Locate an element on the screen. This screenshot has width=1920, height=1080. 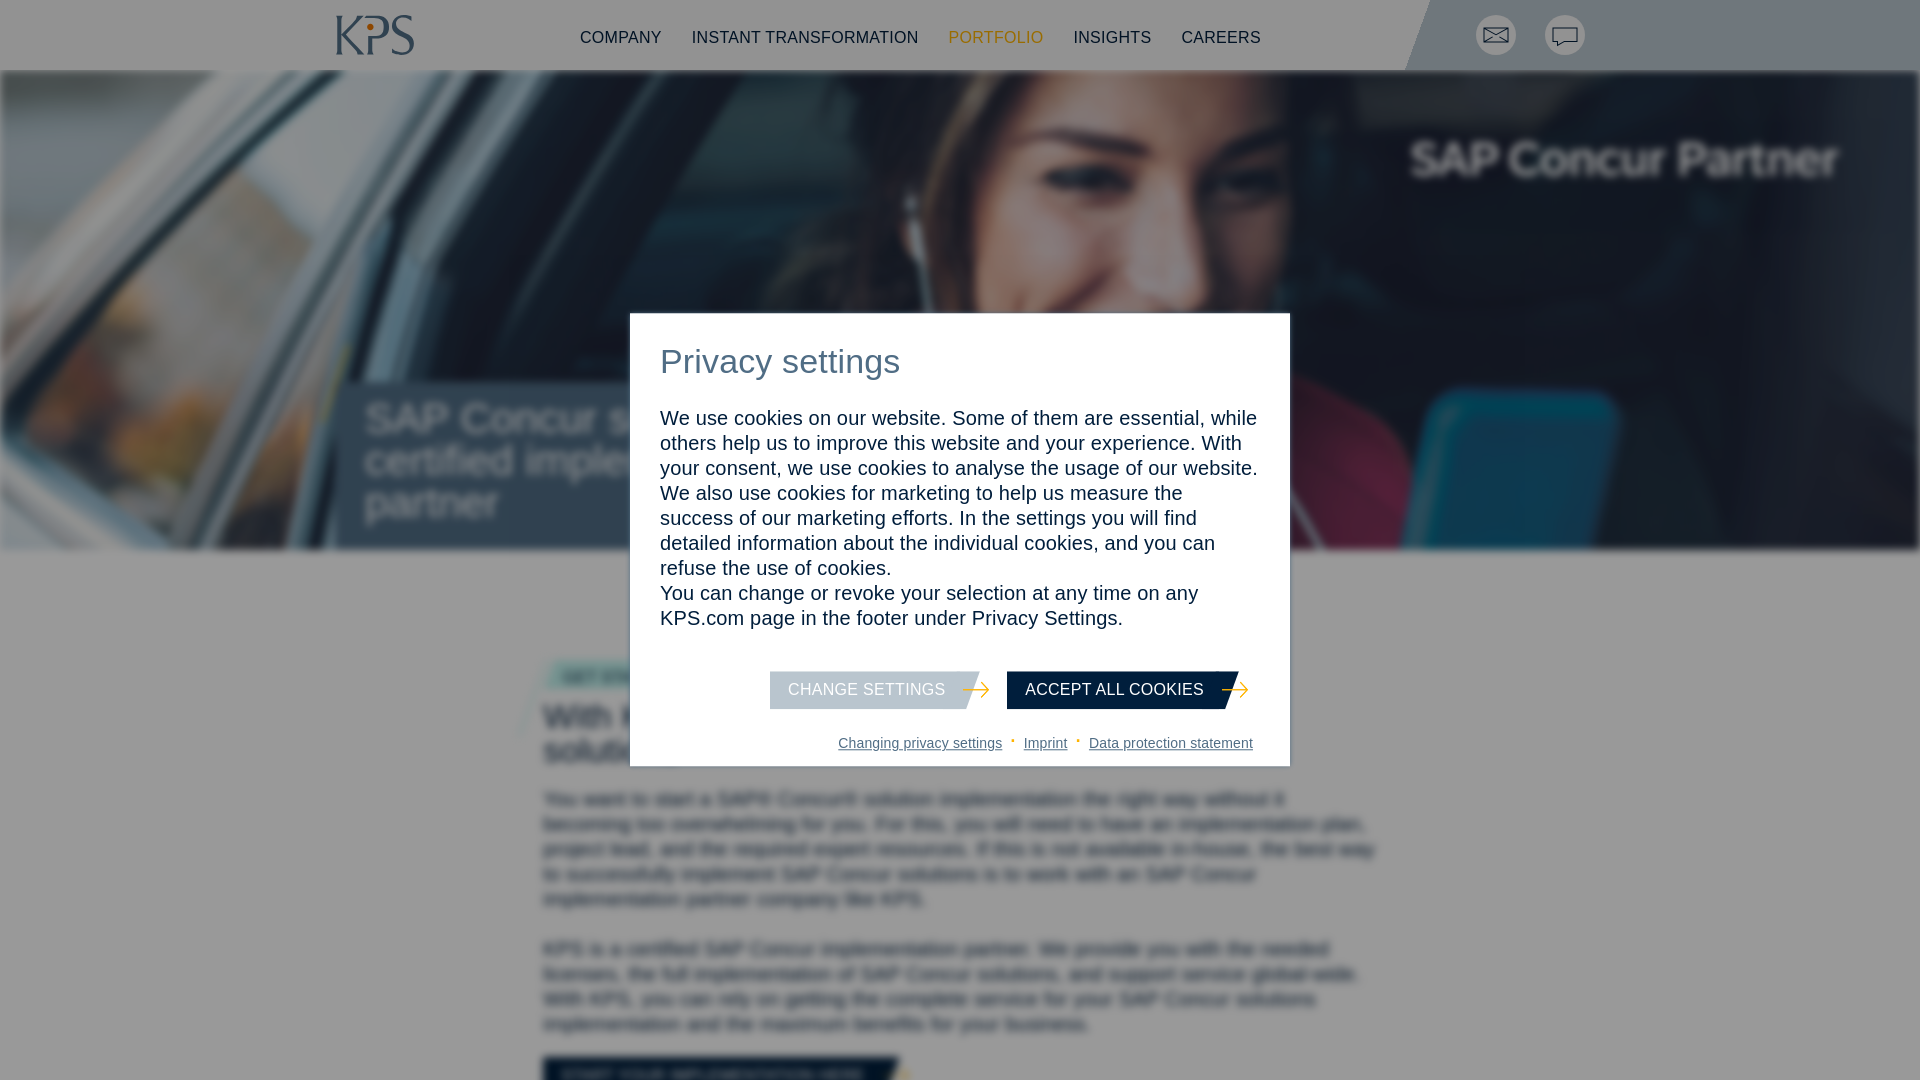
INSTANT TRANSFORMATION is located at coordinates (805, 38).